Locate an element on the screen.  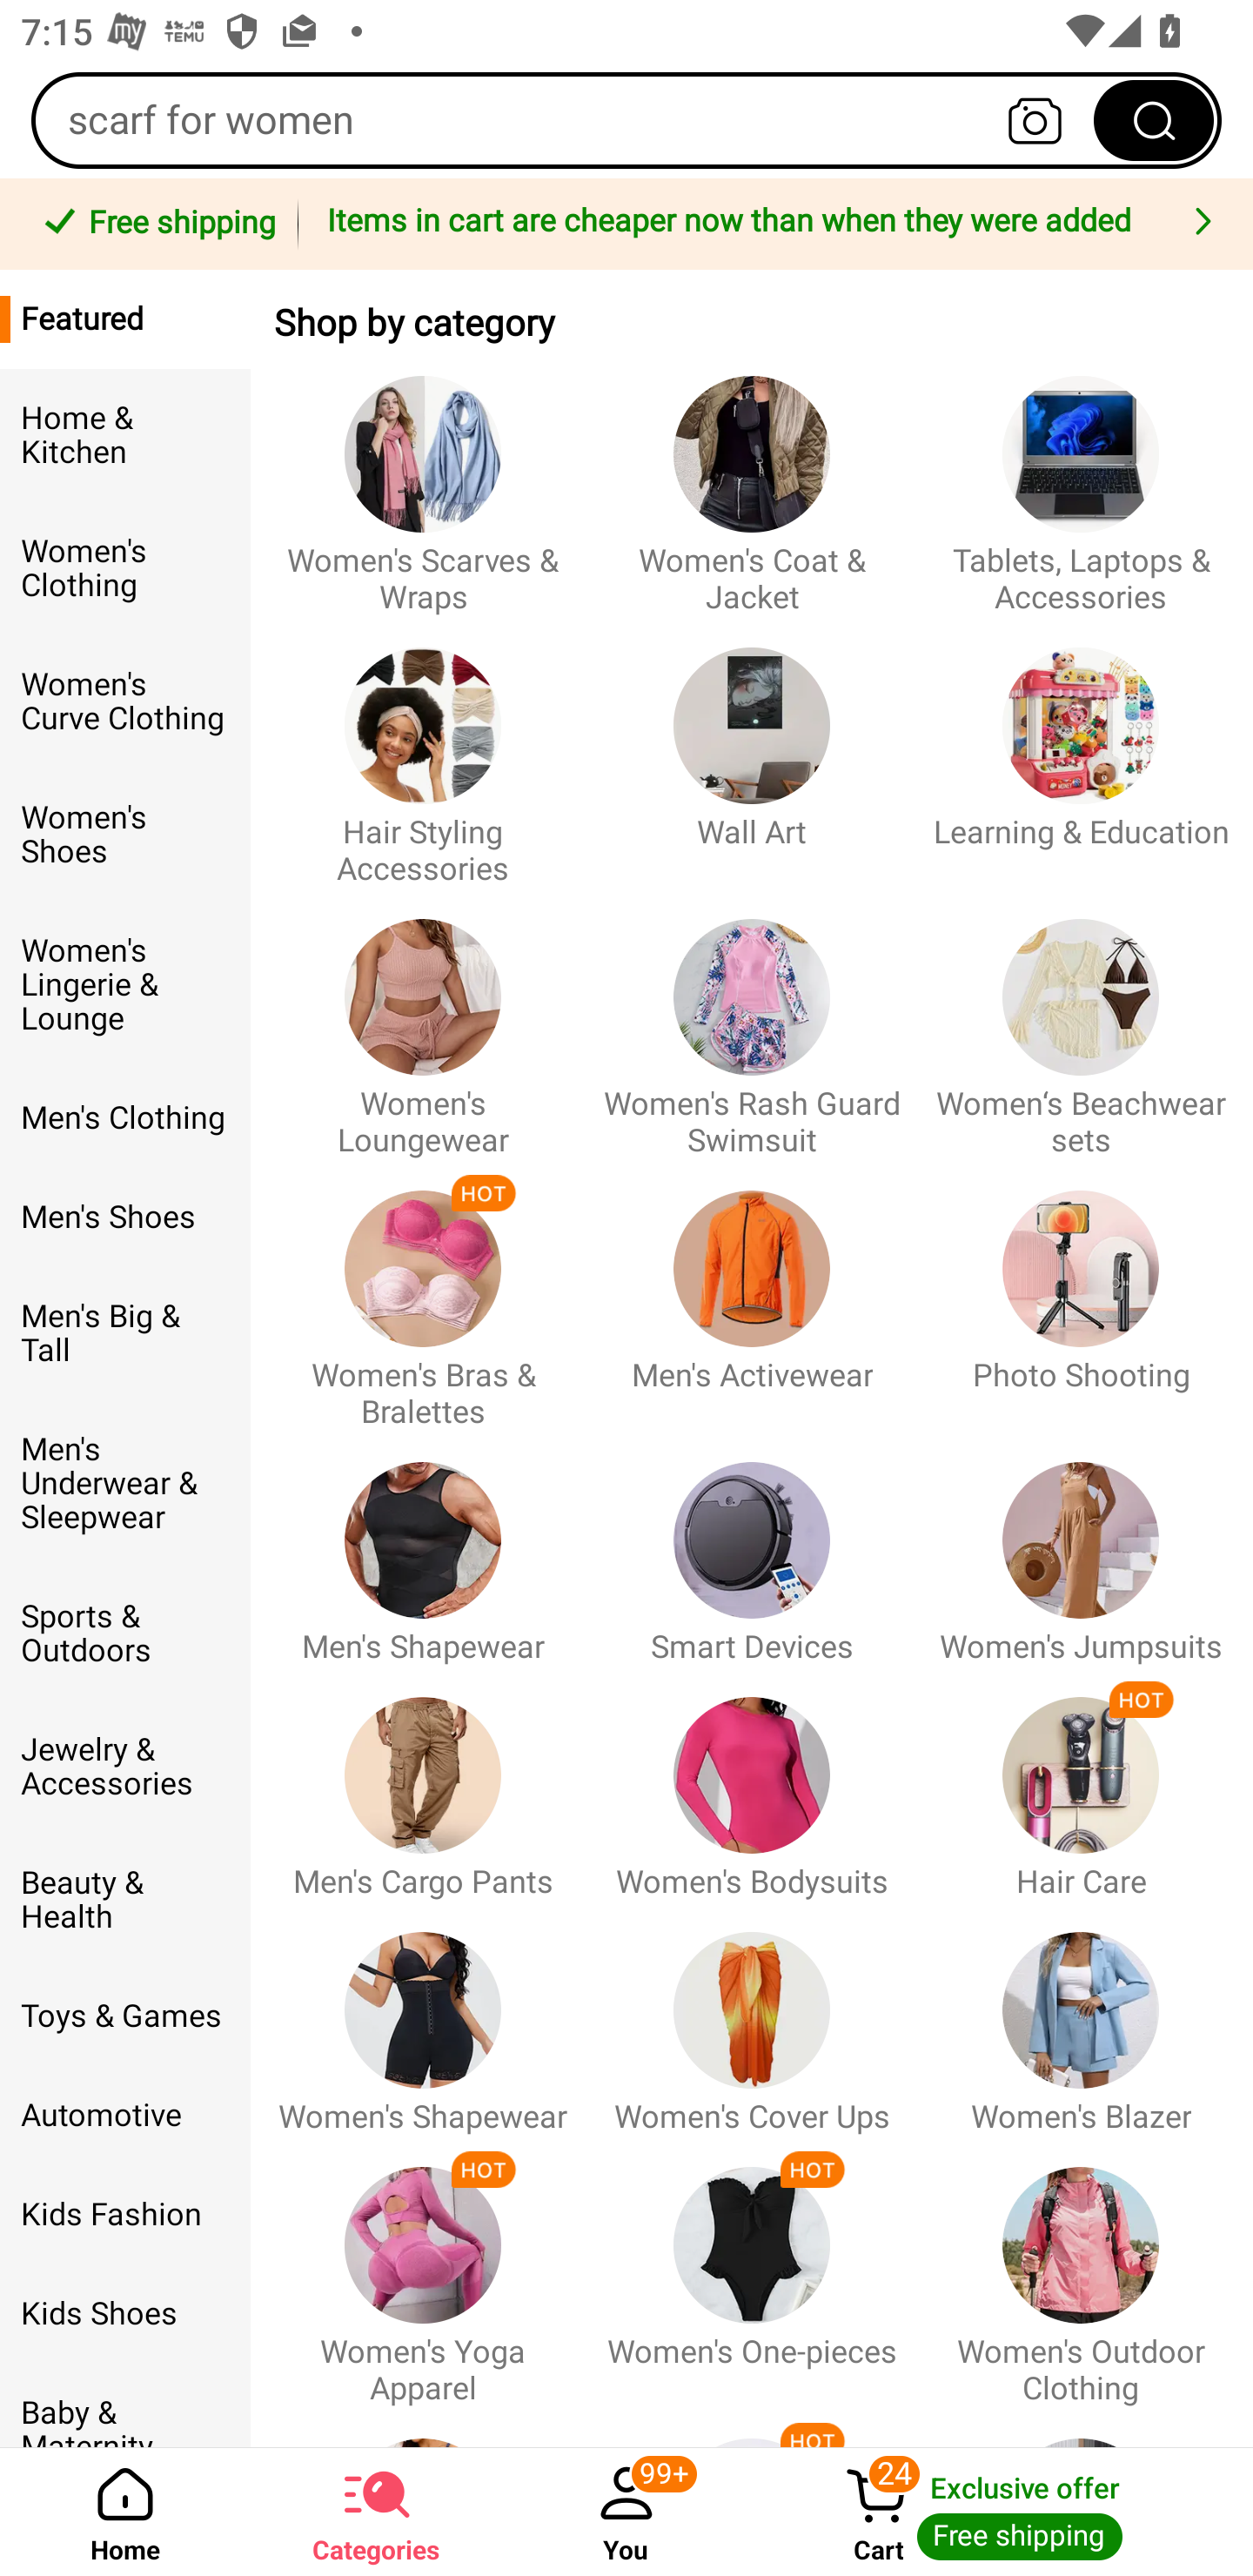
Men's Cargo Pants is located at coordinates (423, 1784).